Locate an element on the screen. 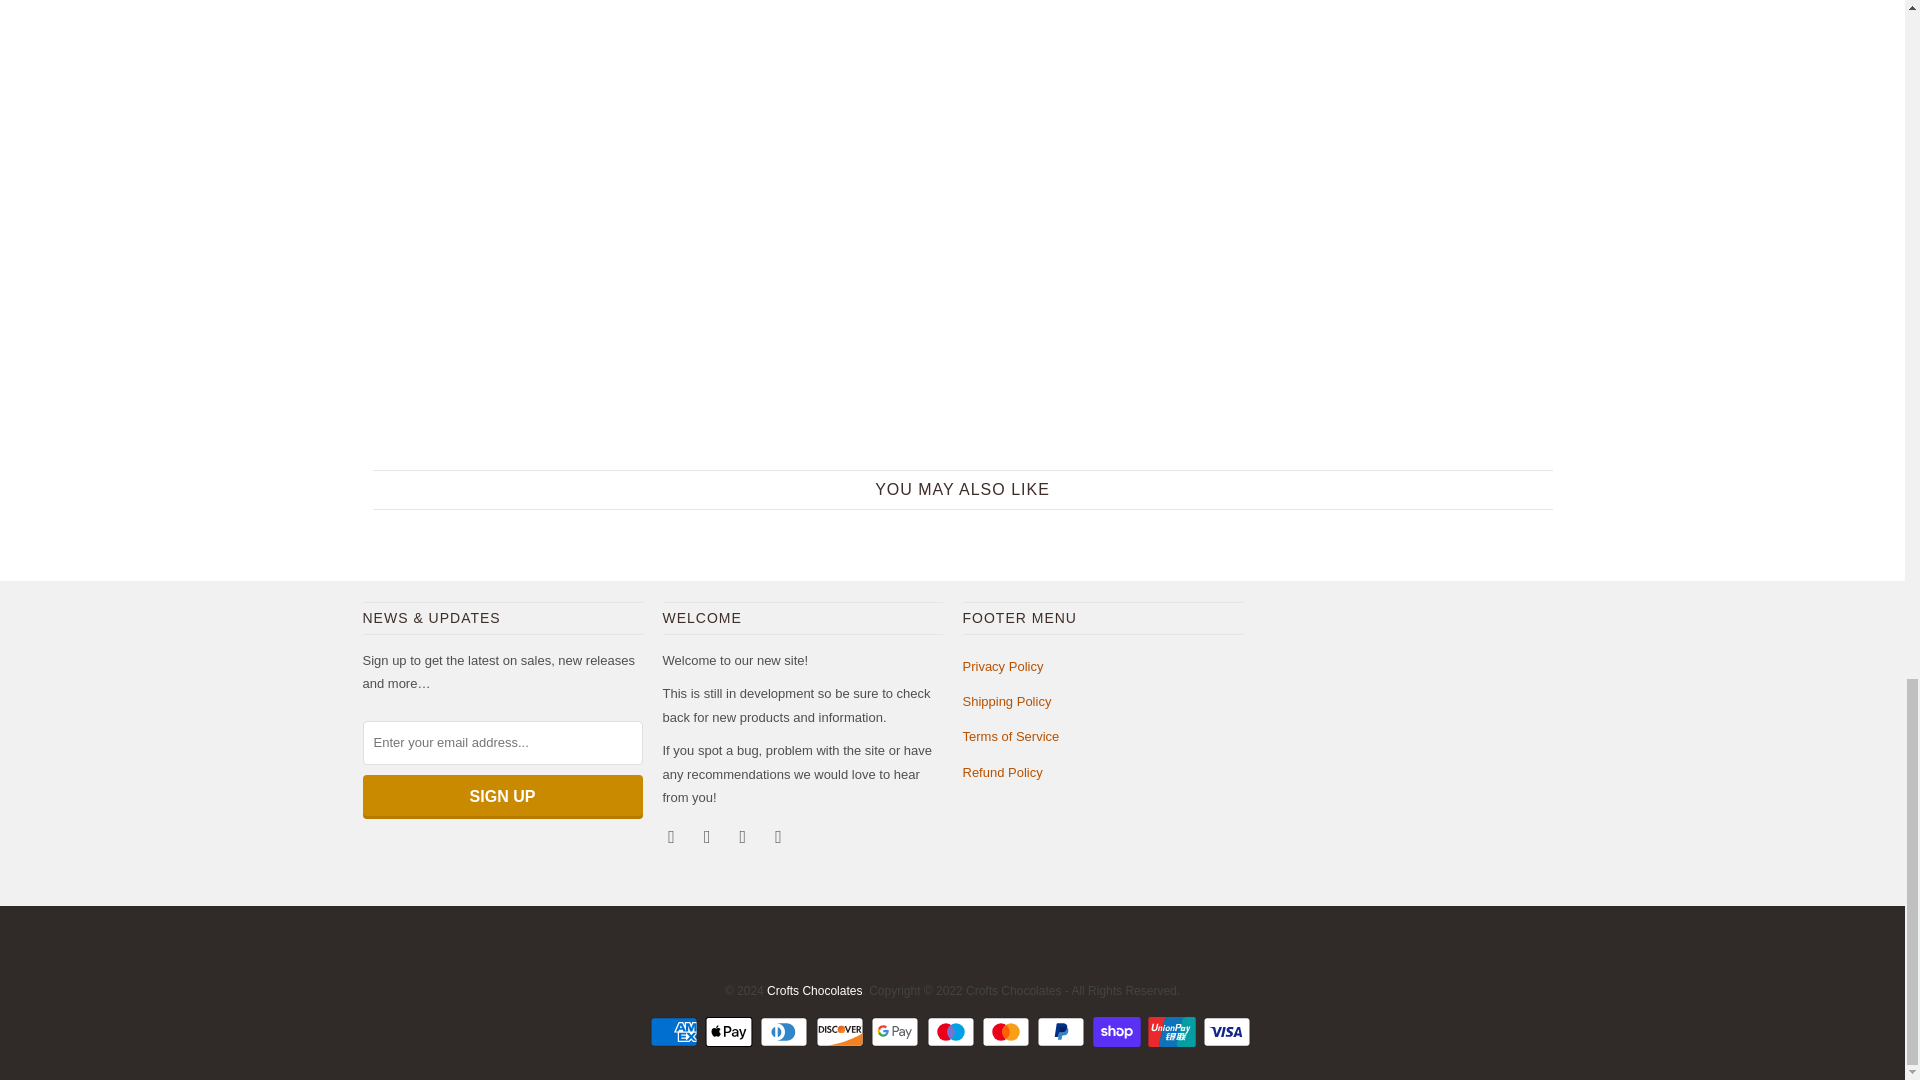 This screenshot has height=1080, width=1920. Diners Club is located at coordinates (786, 1032).